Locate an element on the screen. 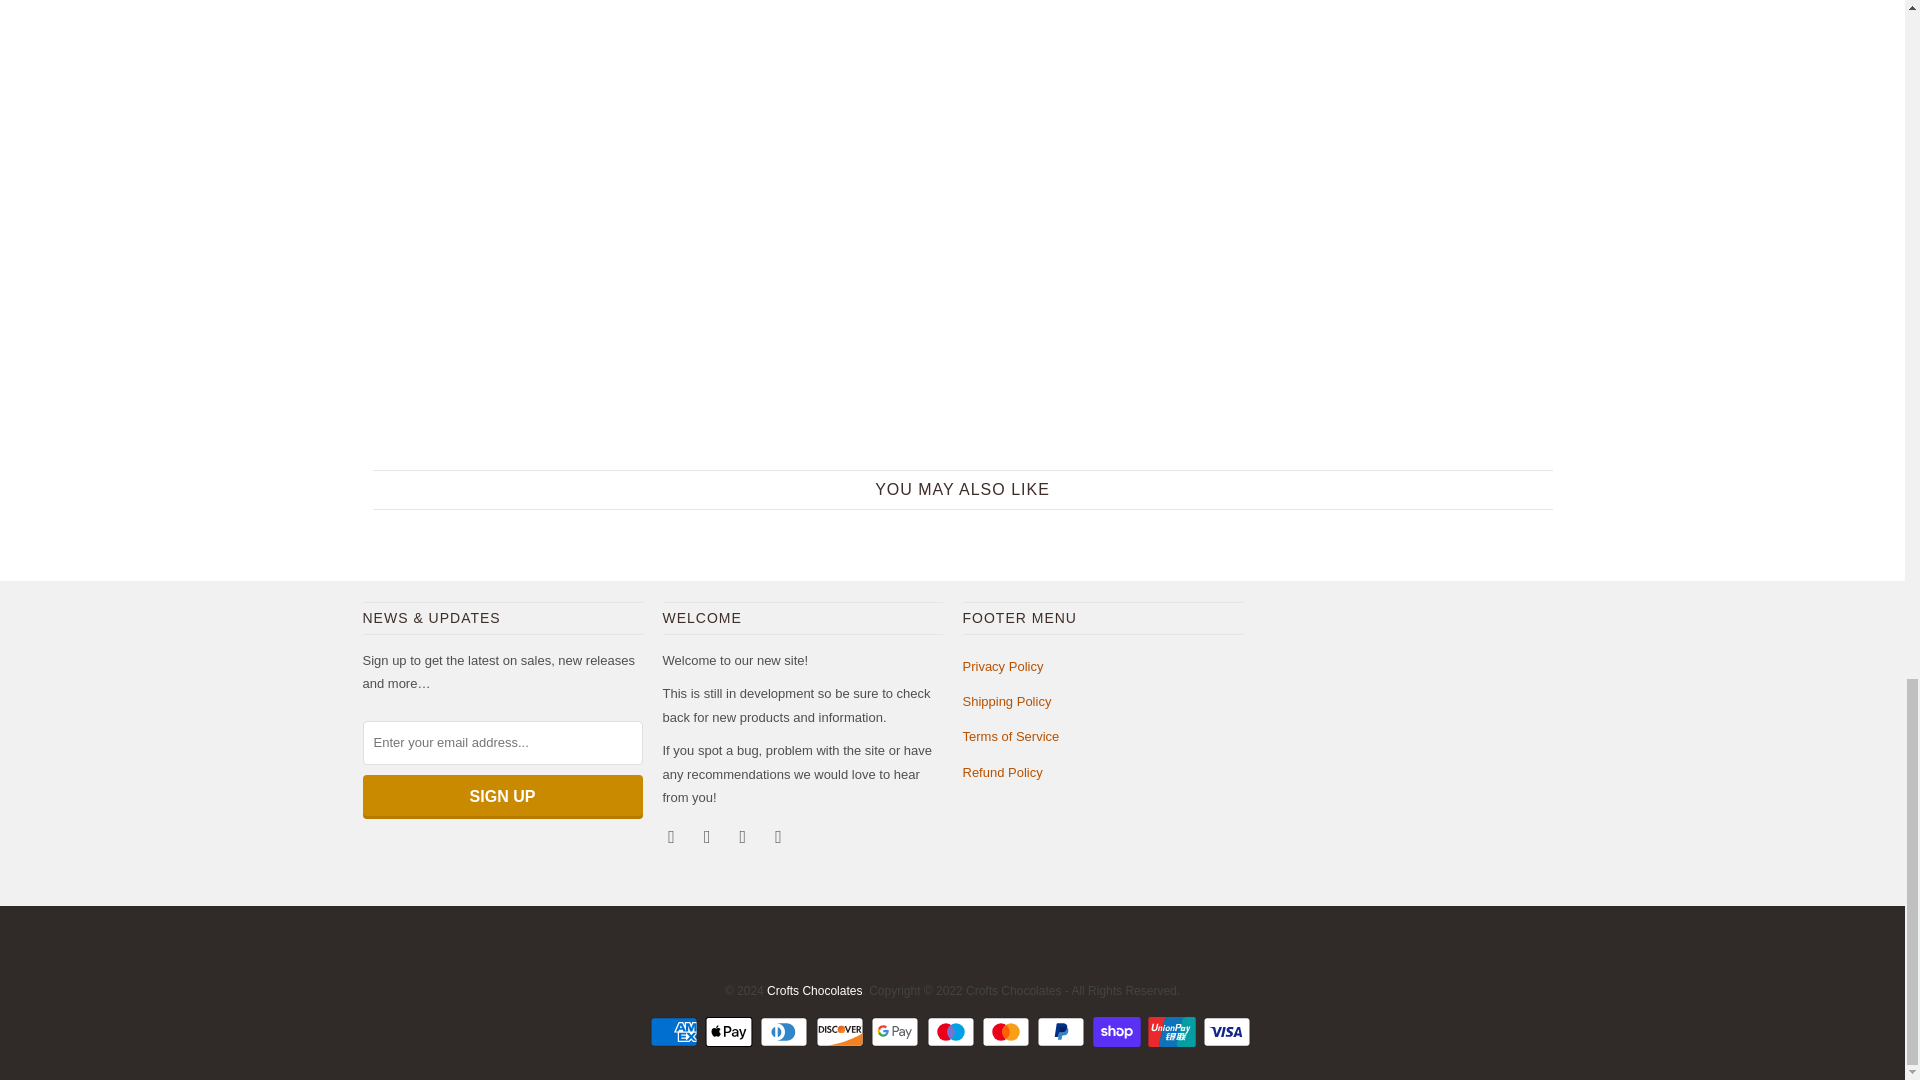 This screenshot has height=1080, width=1920. Diners Club is located at coordinates (786, 1032).